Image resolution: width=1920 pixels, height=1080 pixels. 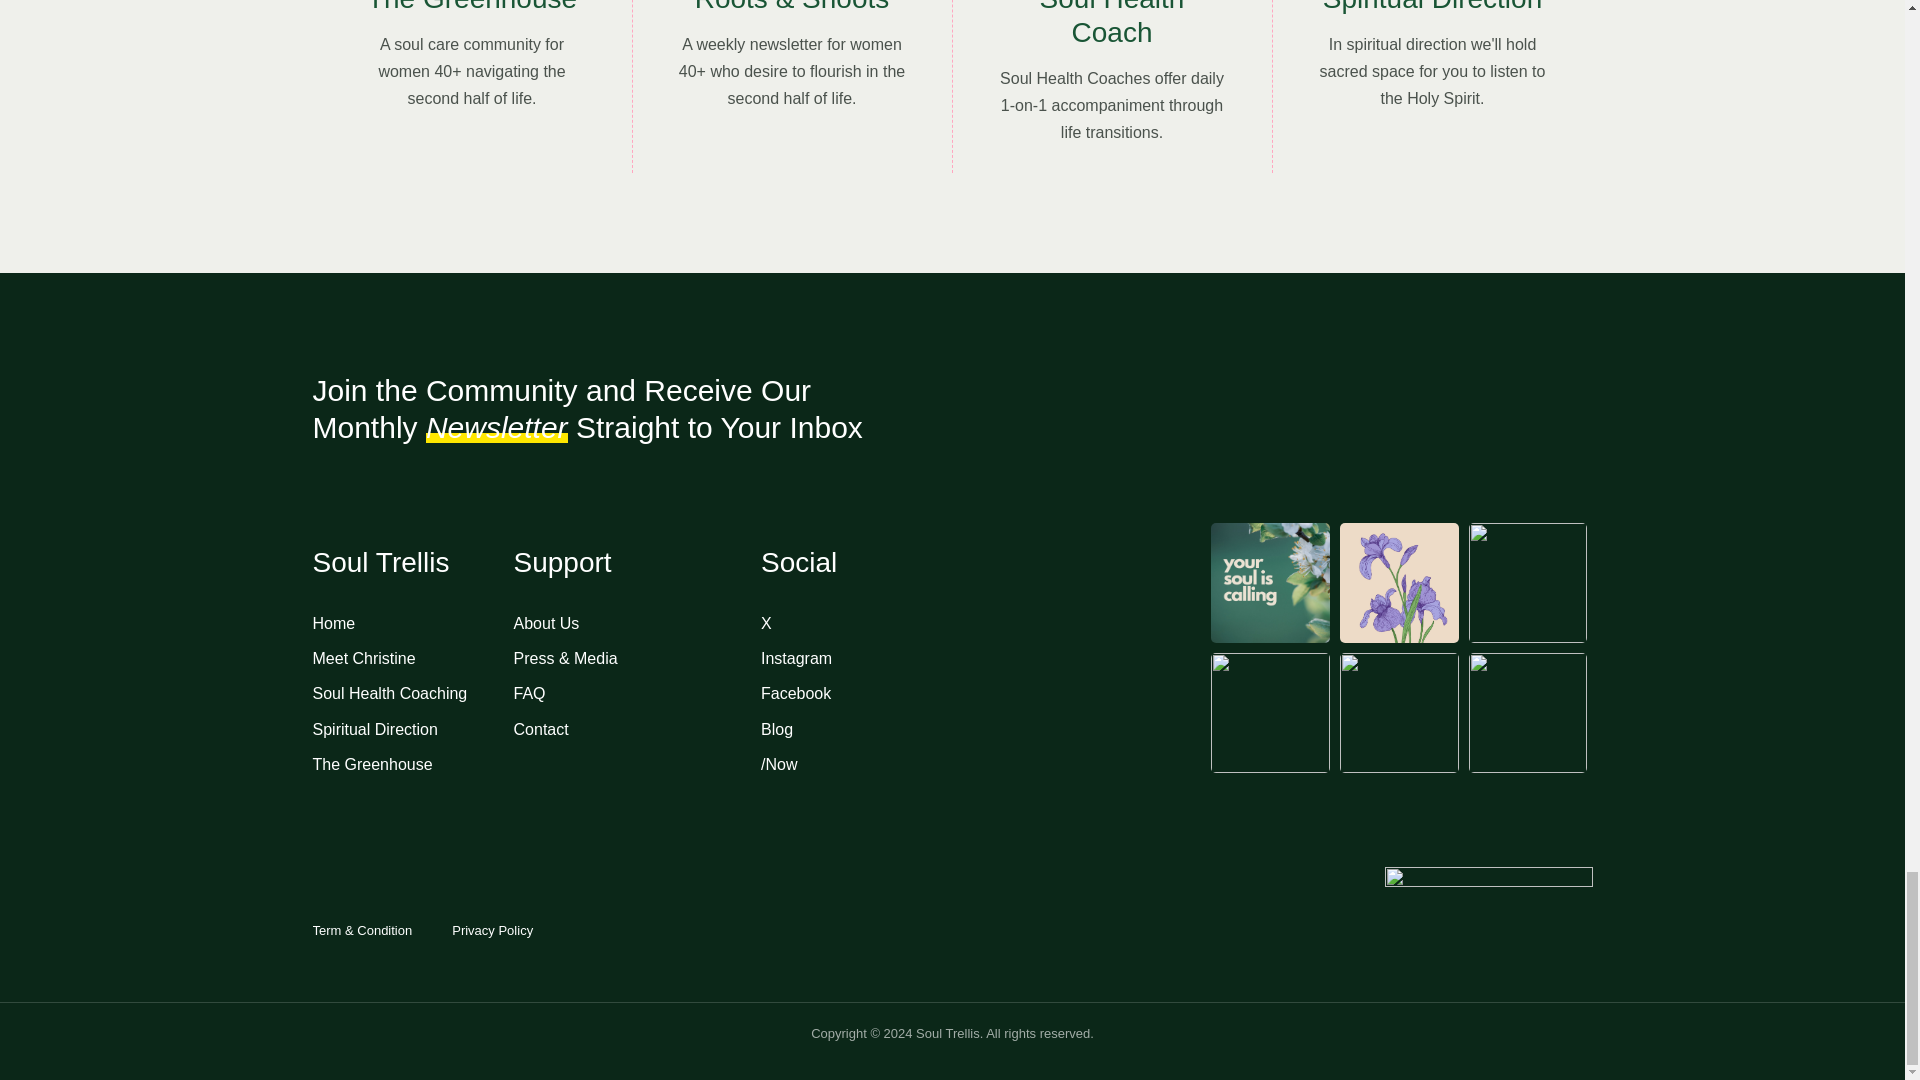 I want to click on Soul Health Coaching, so click(x=412, y=694).